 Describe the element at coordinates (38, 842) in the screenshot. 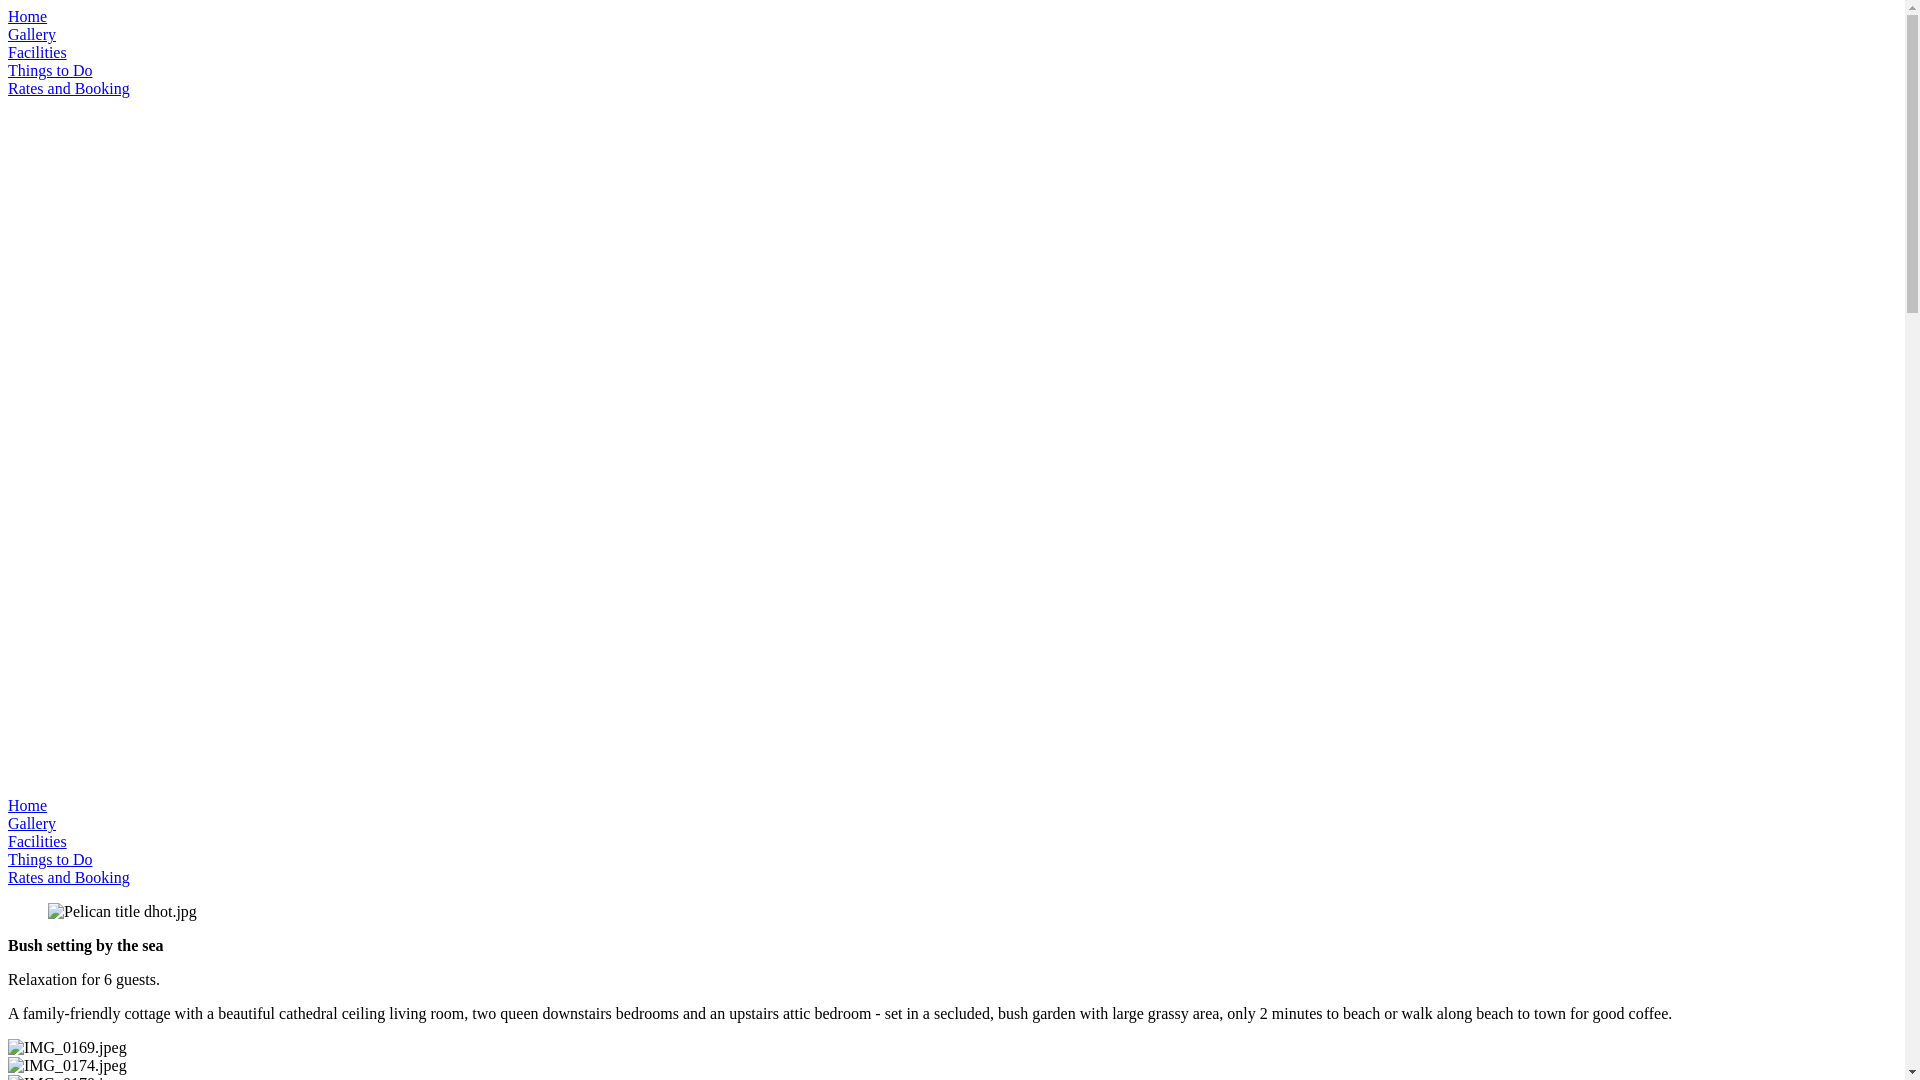

I see `Facilities` at that location.